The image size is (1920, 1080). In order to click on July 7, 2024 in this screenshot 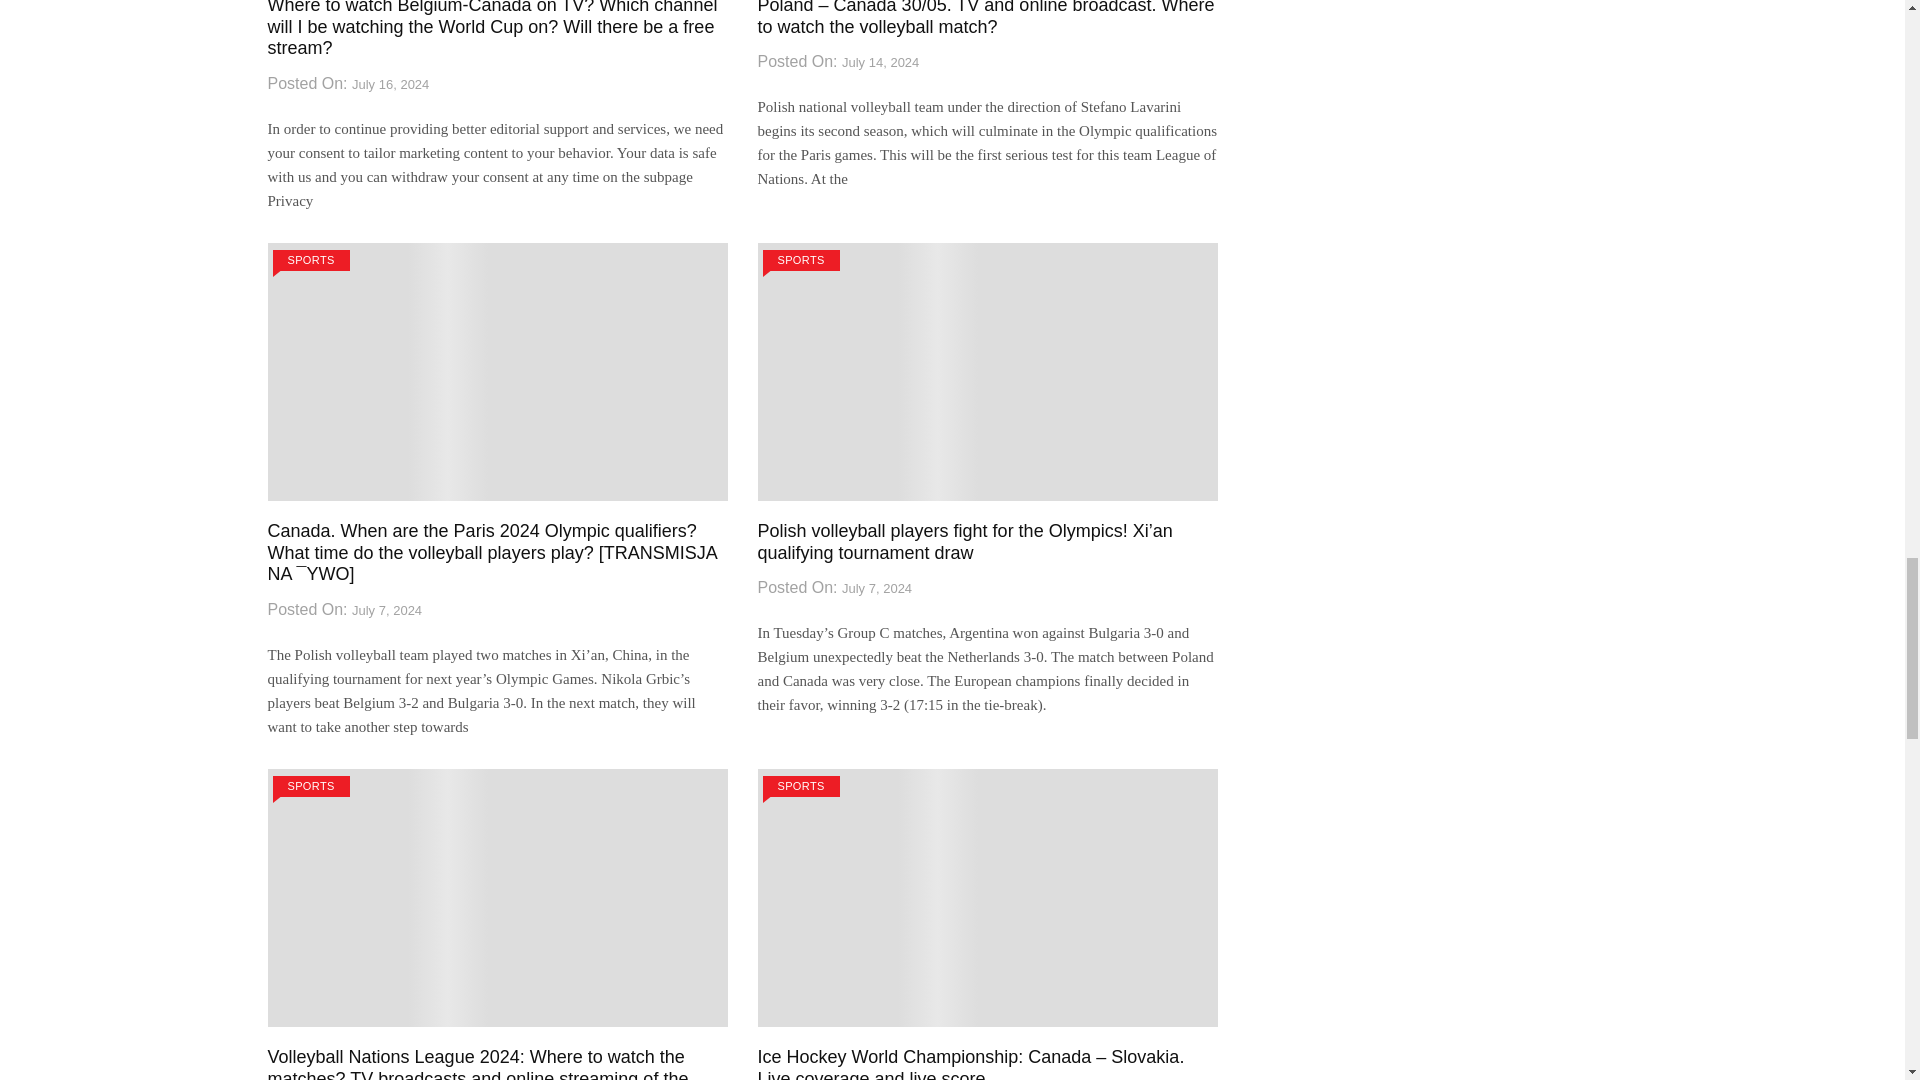, I will do `click(386, 611)`.